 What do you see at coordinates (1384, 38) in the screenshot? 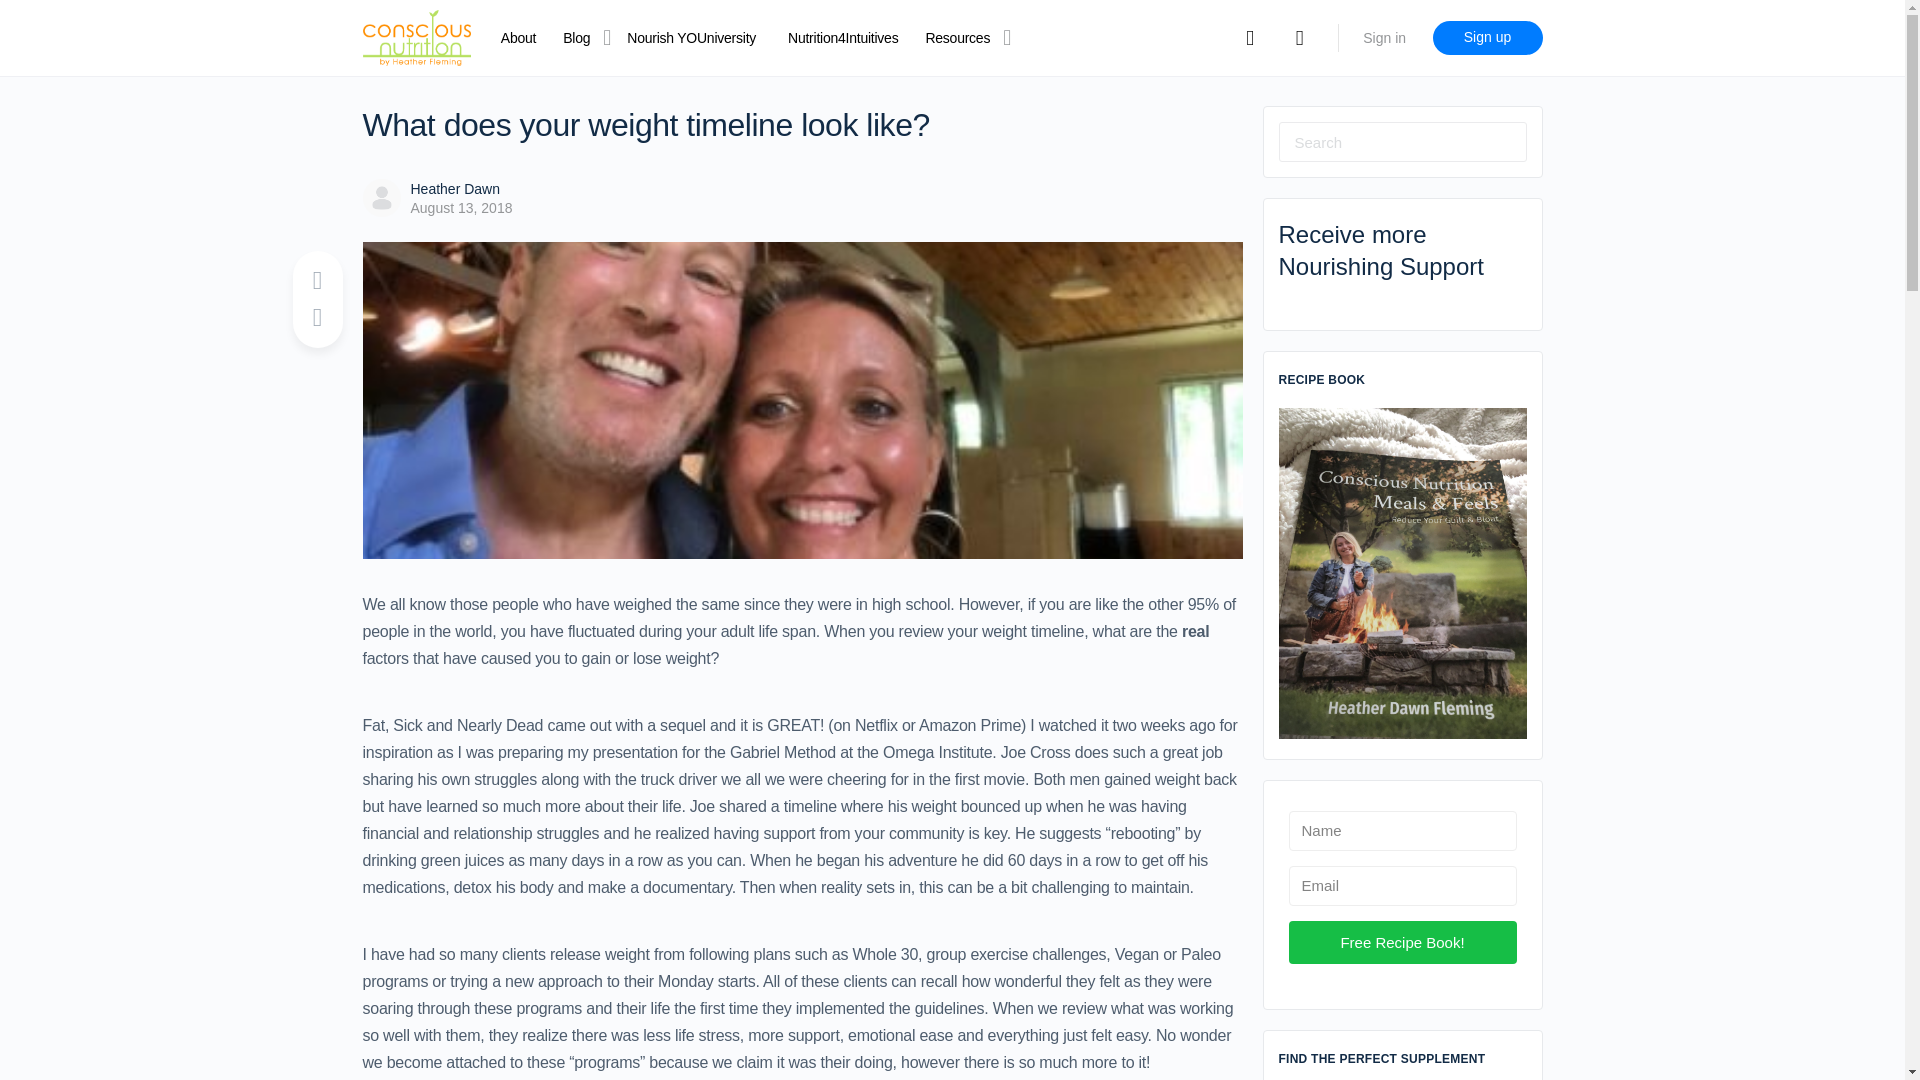
I see `Sign in` at bounding box center [1384, 38].